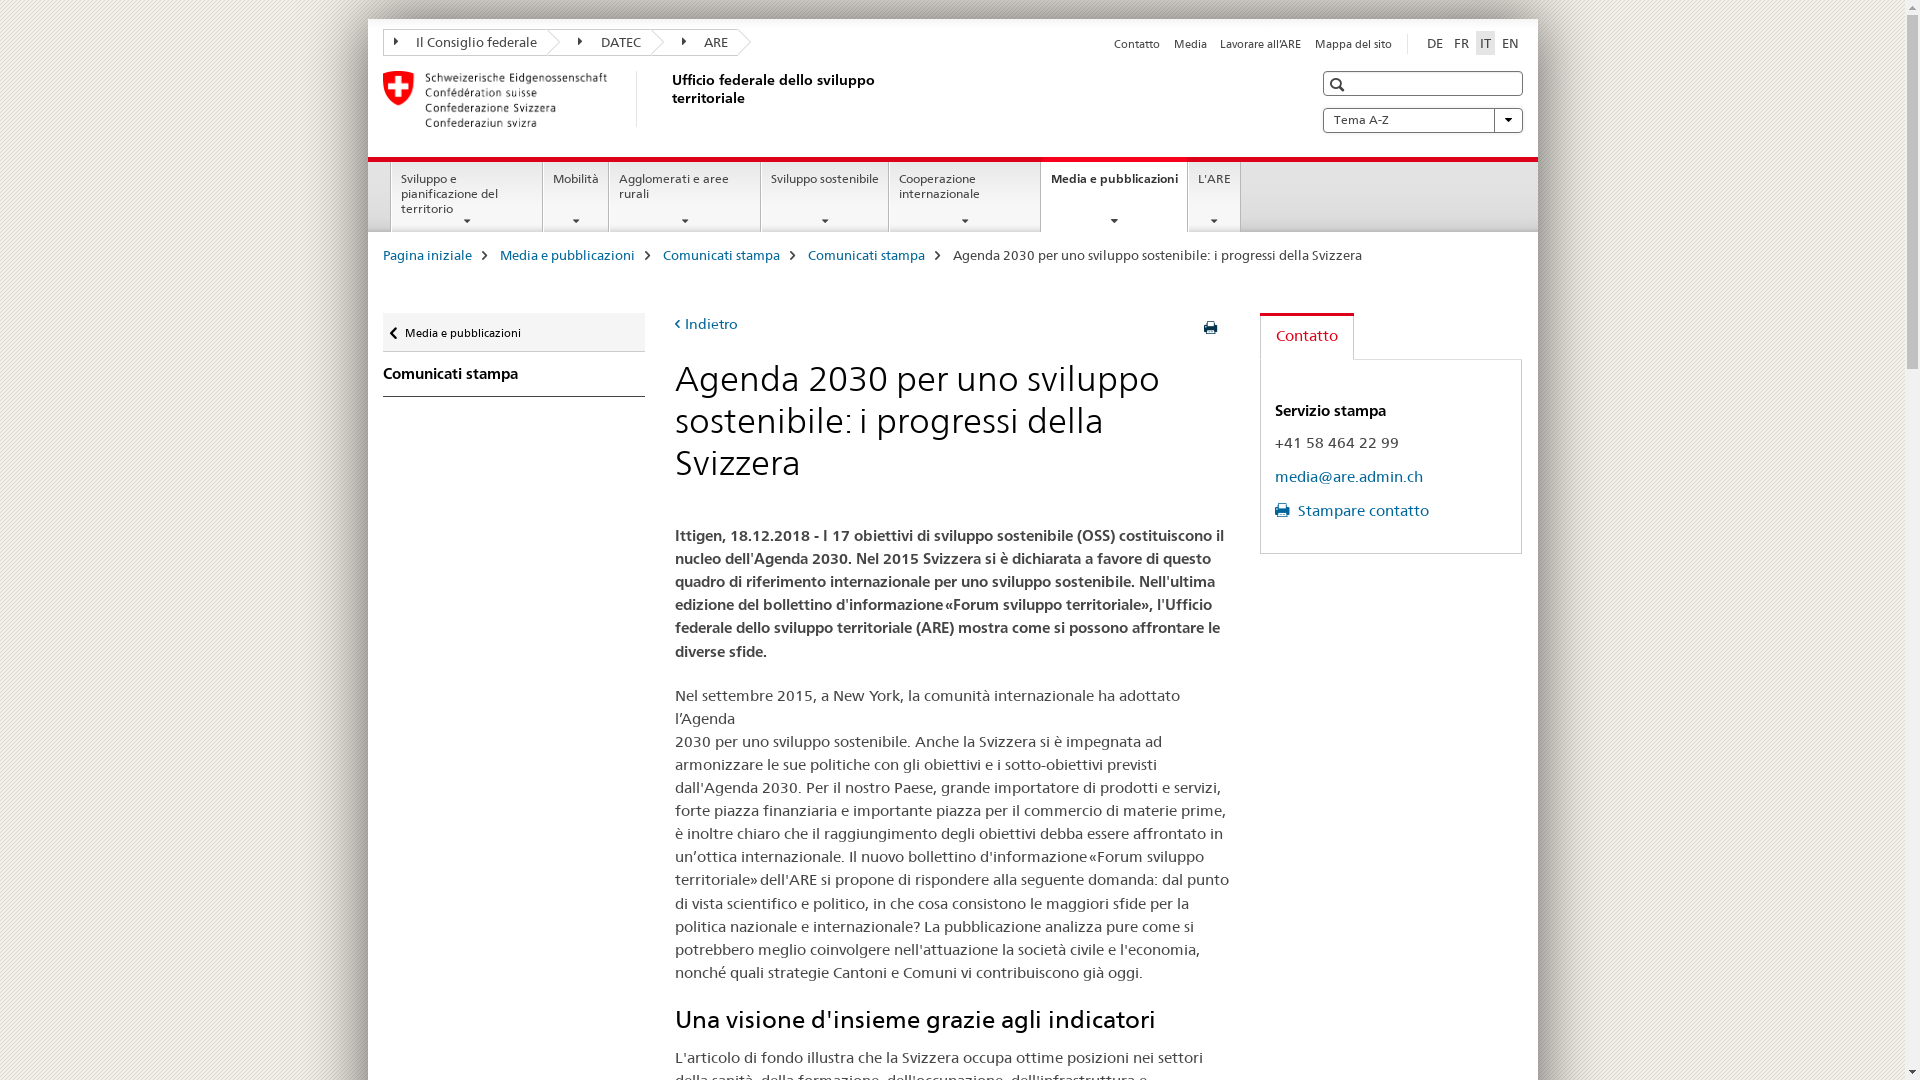 The image size is (1920, 1080). What do you see at coordinates (667, 99) in the screenshot?
I see `Ufficio federale dello sviluppo territoriale` at bounding box center [667, 99].